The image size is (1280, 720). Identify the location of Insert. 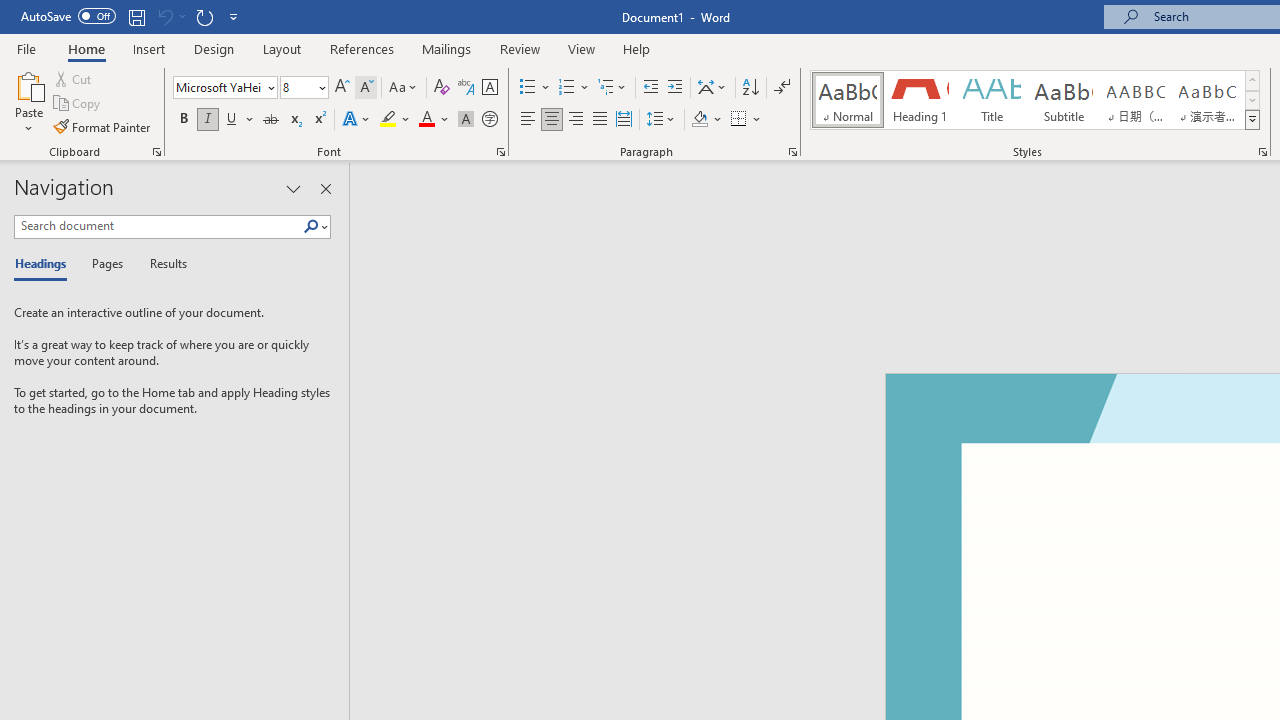
(150, 48).